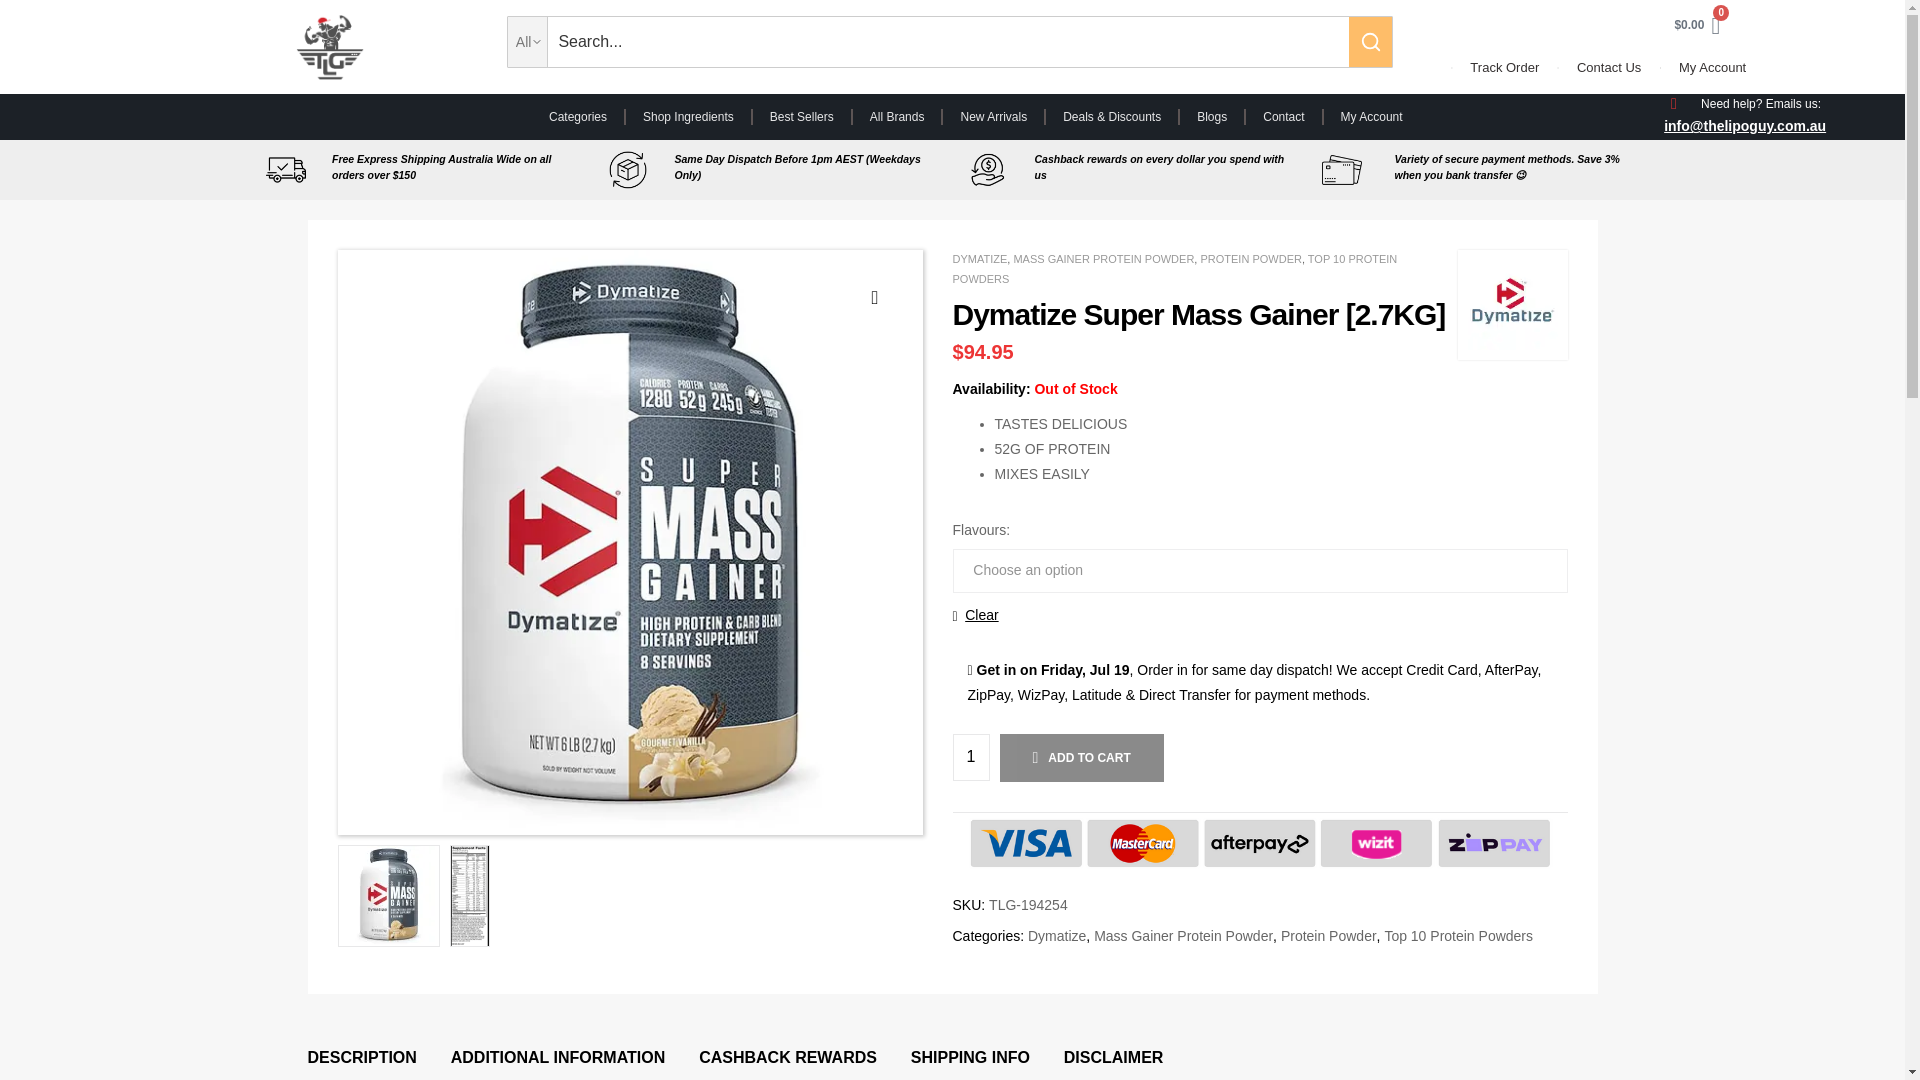  Describe the element at coordinates (947, 42) in the screenshot. I see `Search...` at that location.